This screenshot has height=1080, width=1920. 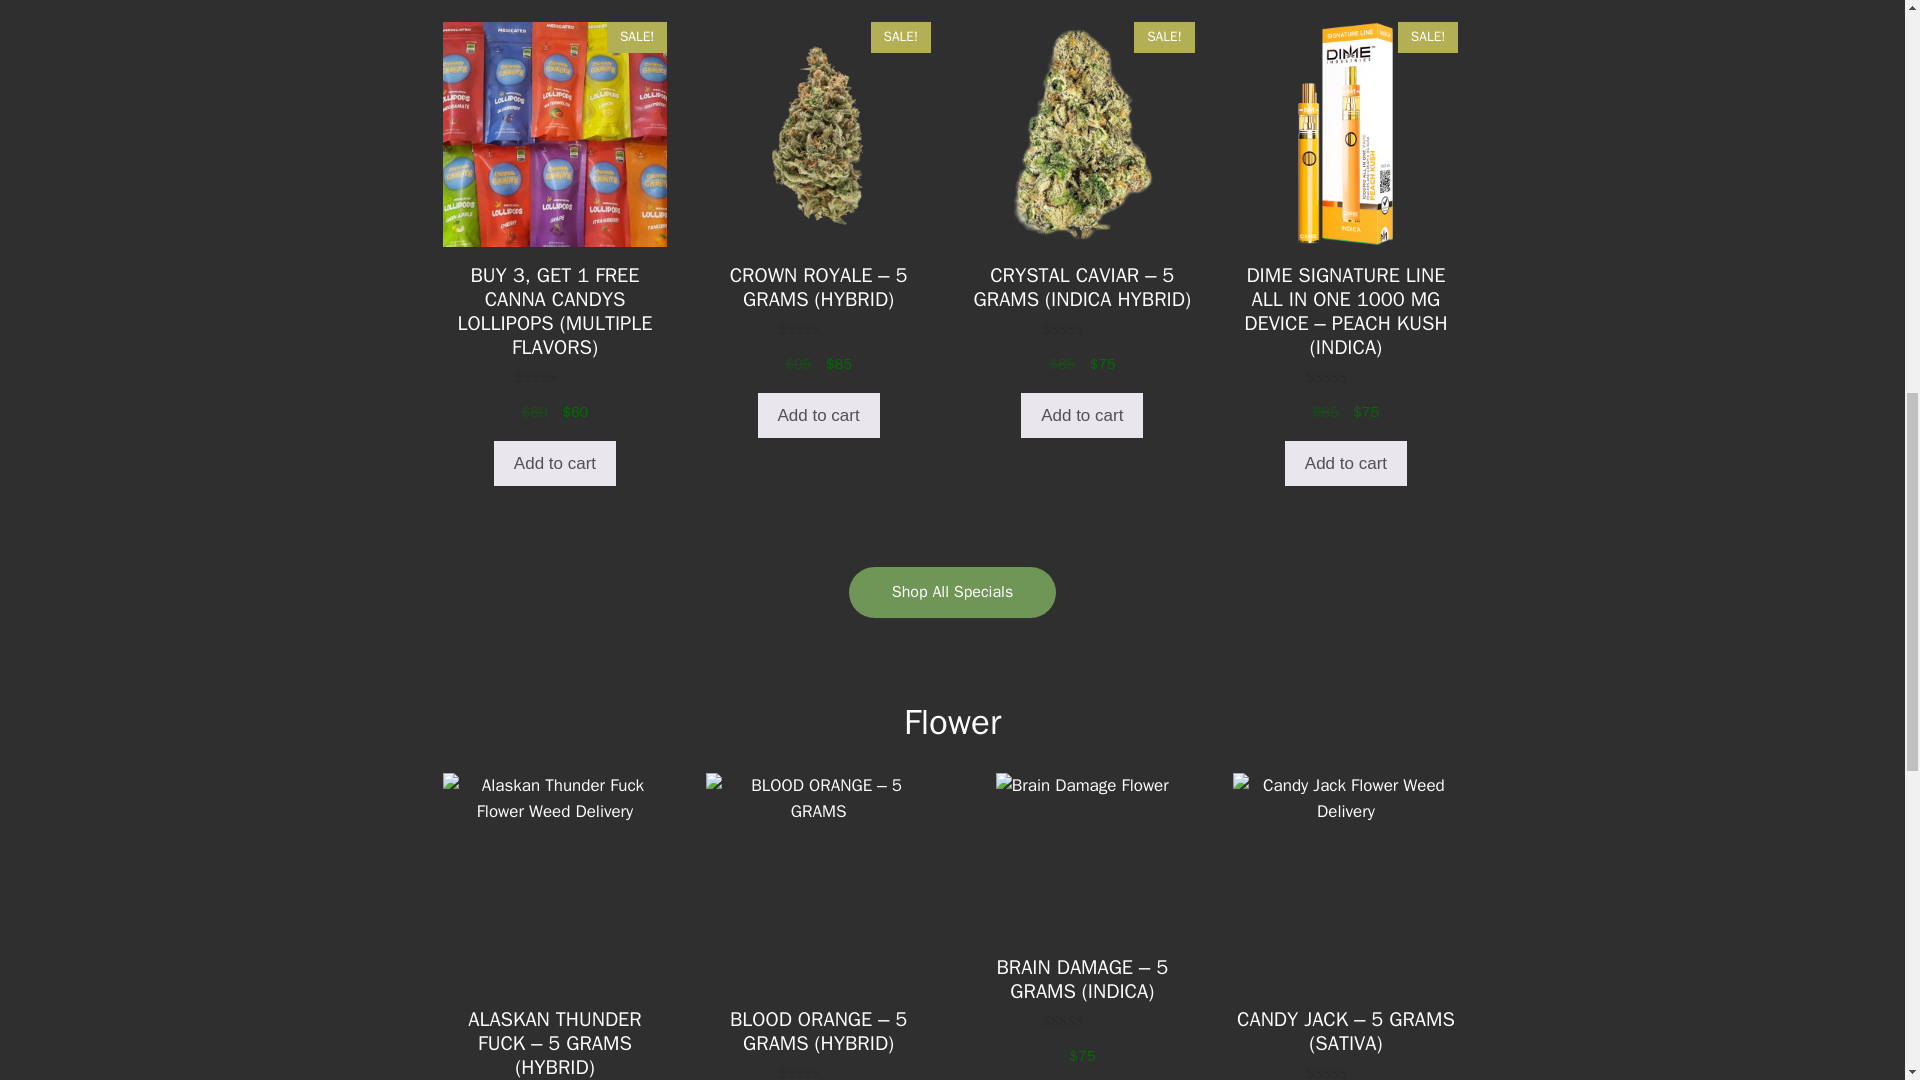 What do you see at coordinates (818, 328) in the screenshot?
I see `Not yet rated` at bounding box center [818, 328].